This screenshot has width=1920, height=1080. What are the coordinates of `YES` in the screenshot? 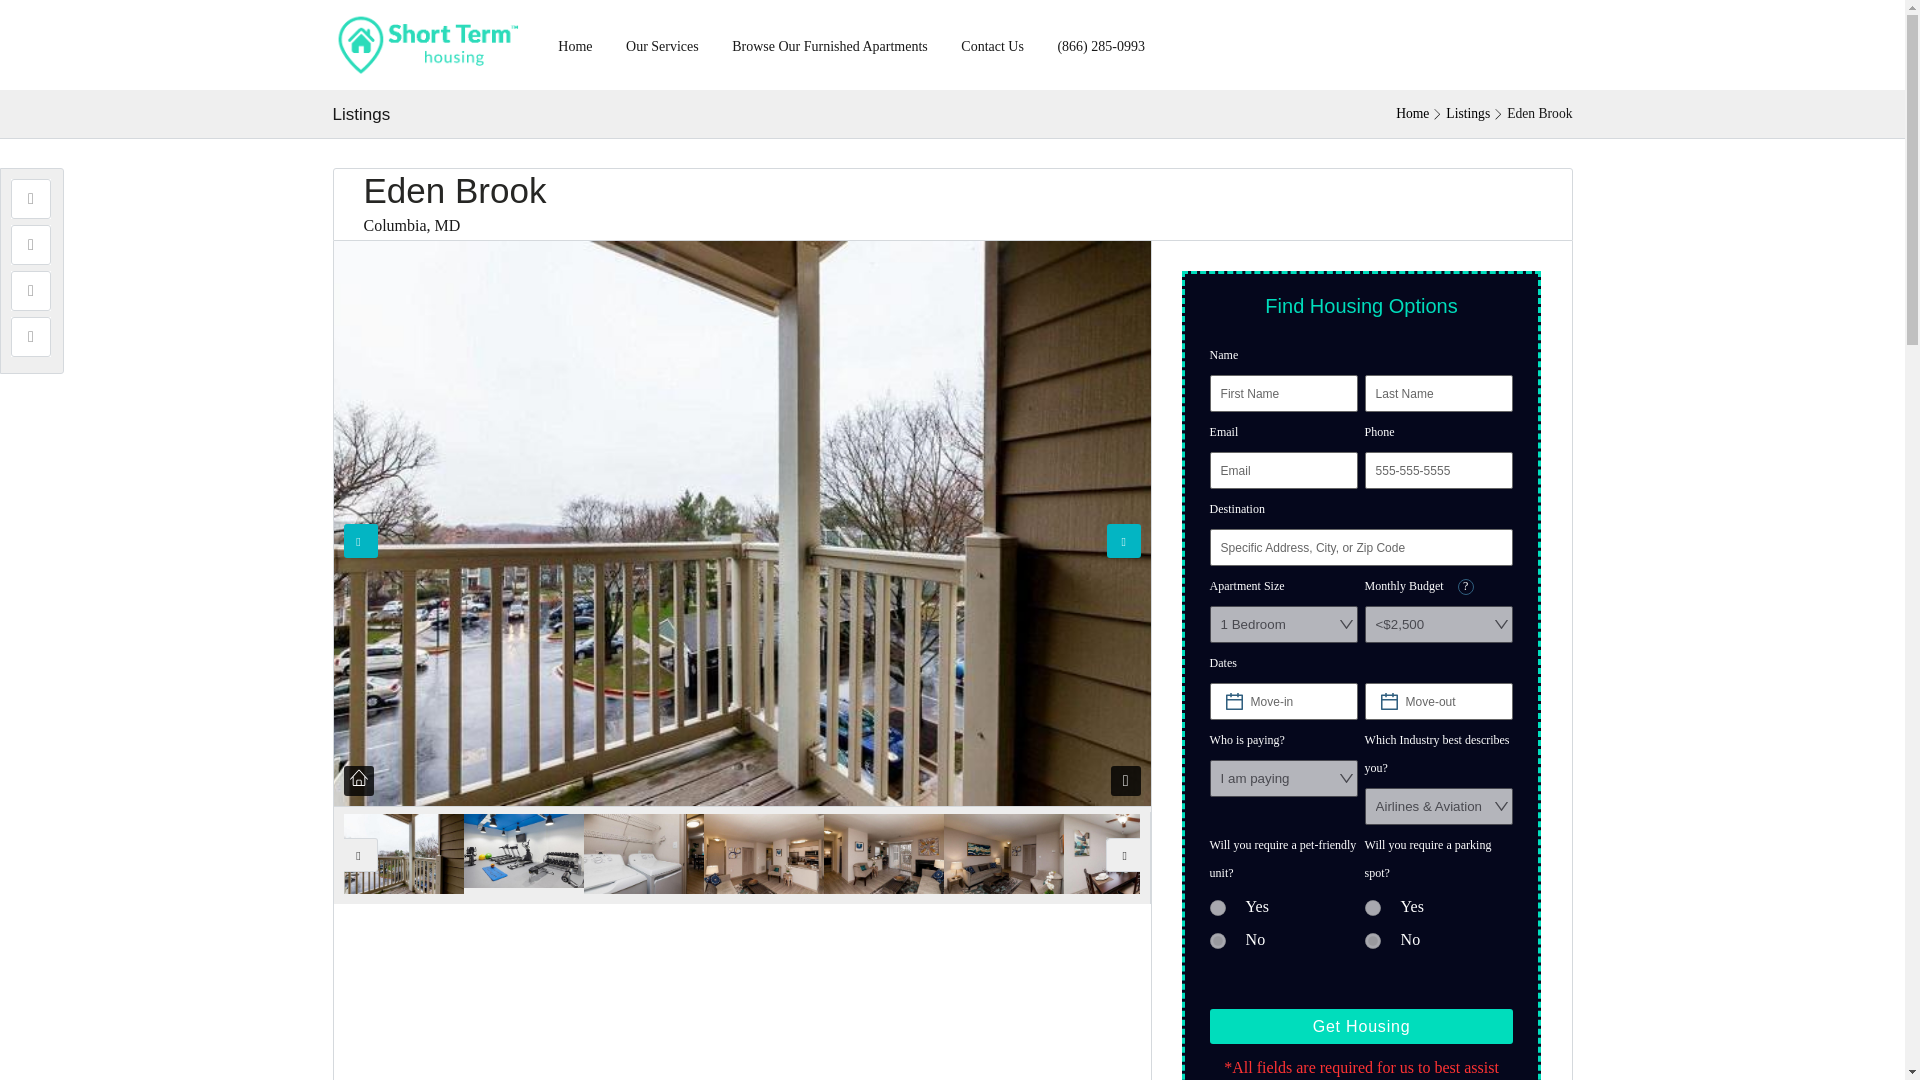 It's located at (1218, 907).